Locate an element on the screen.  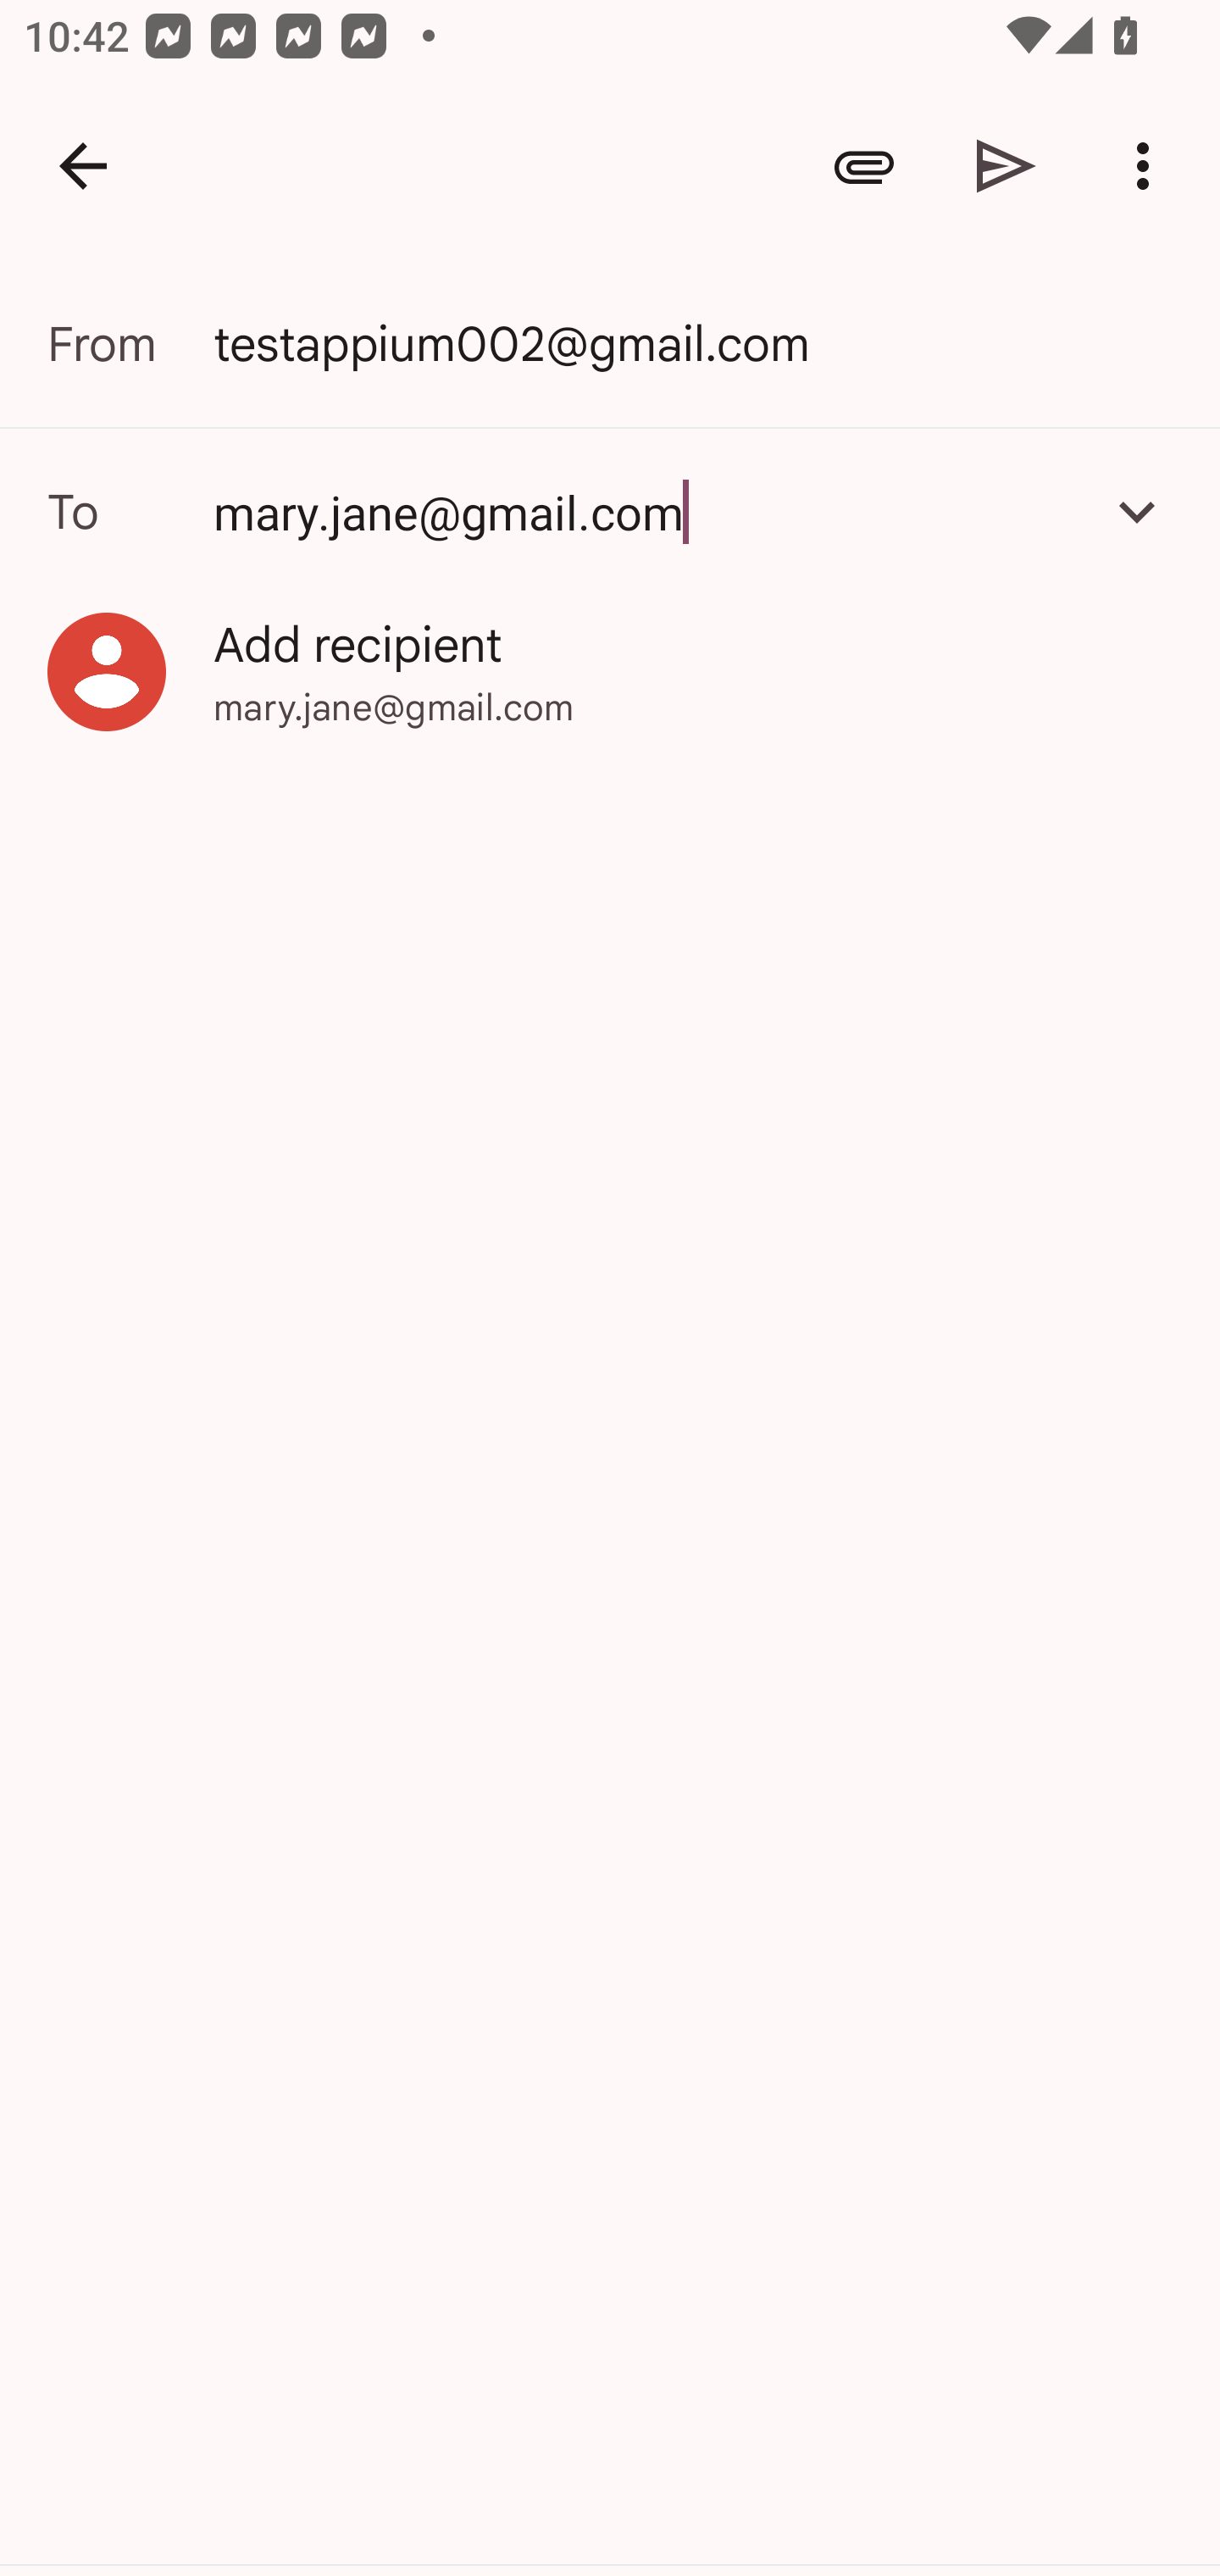
Add Cc/Bcc is located at coordinates (1137, 511).